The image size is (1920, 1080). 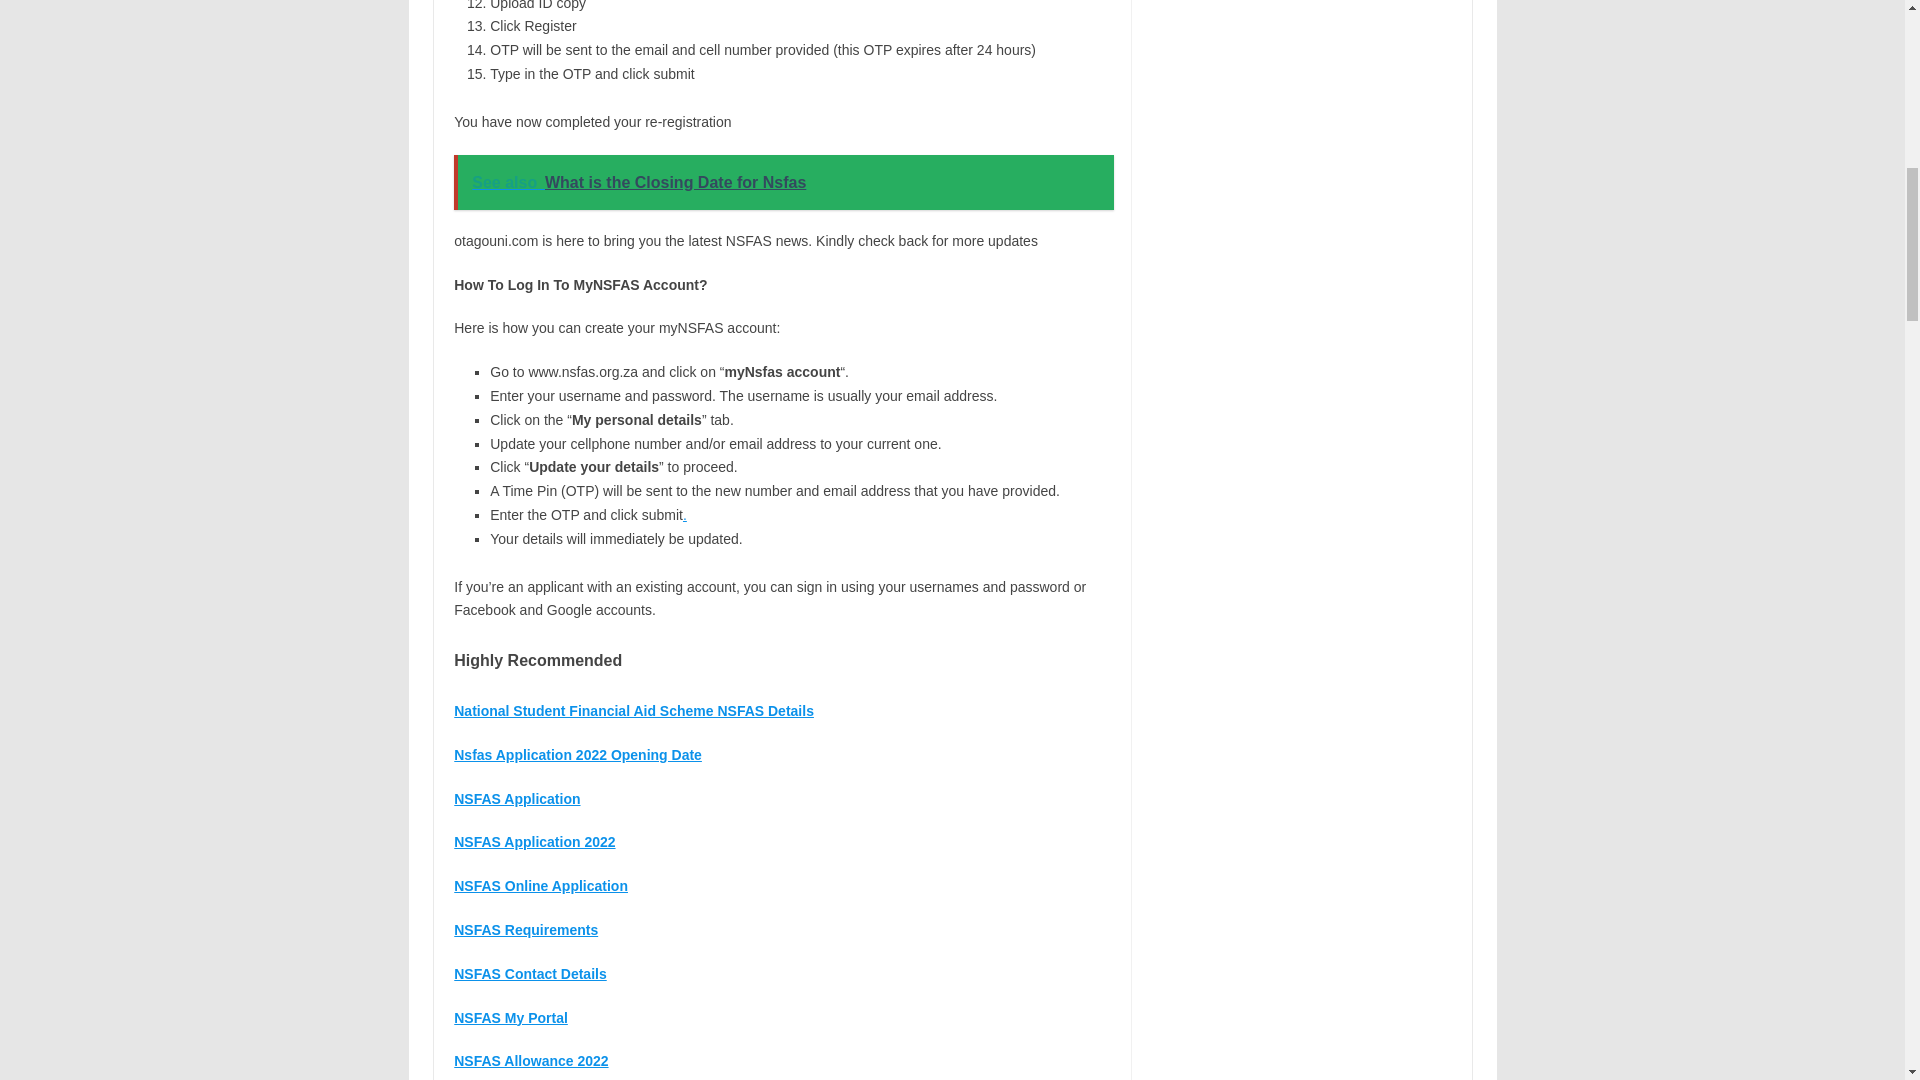 What do you see at coordinates (634, 711) in the screenshot?
I see `National Student Financial Aid Scheme NSFAS Details` at bounding box center [634, 711].